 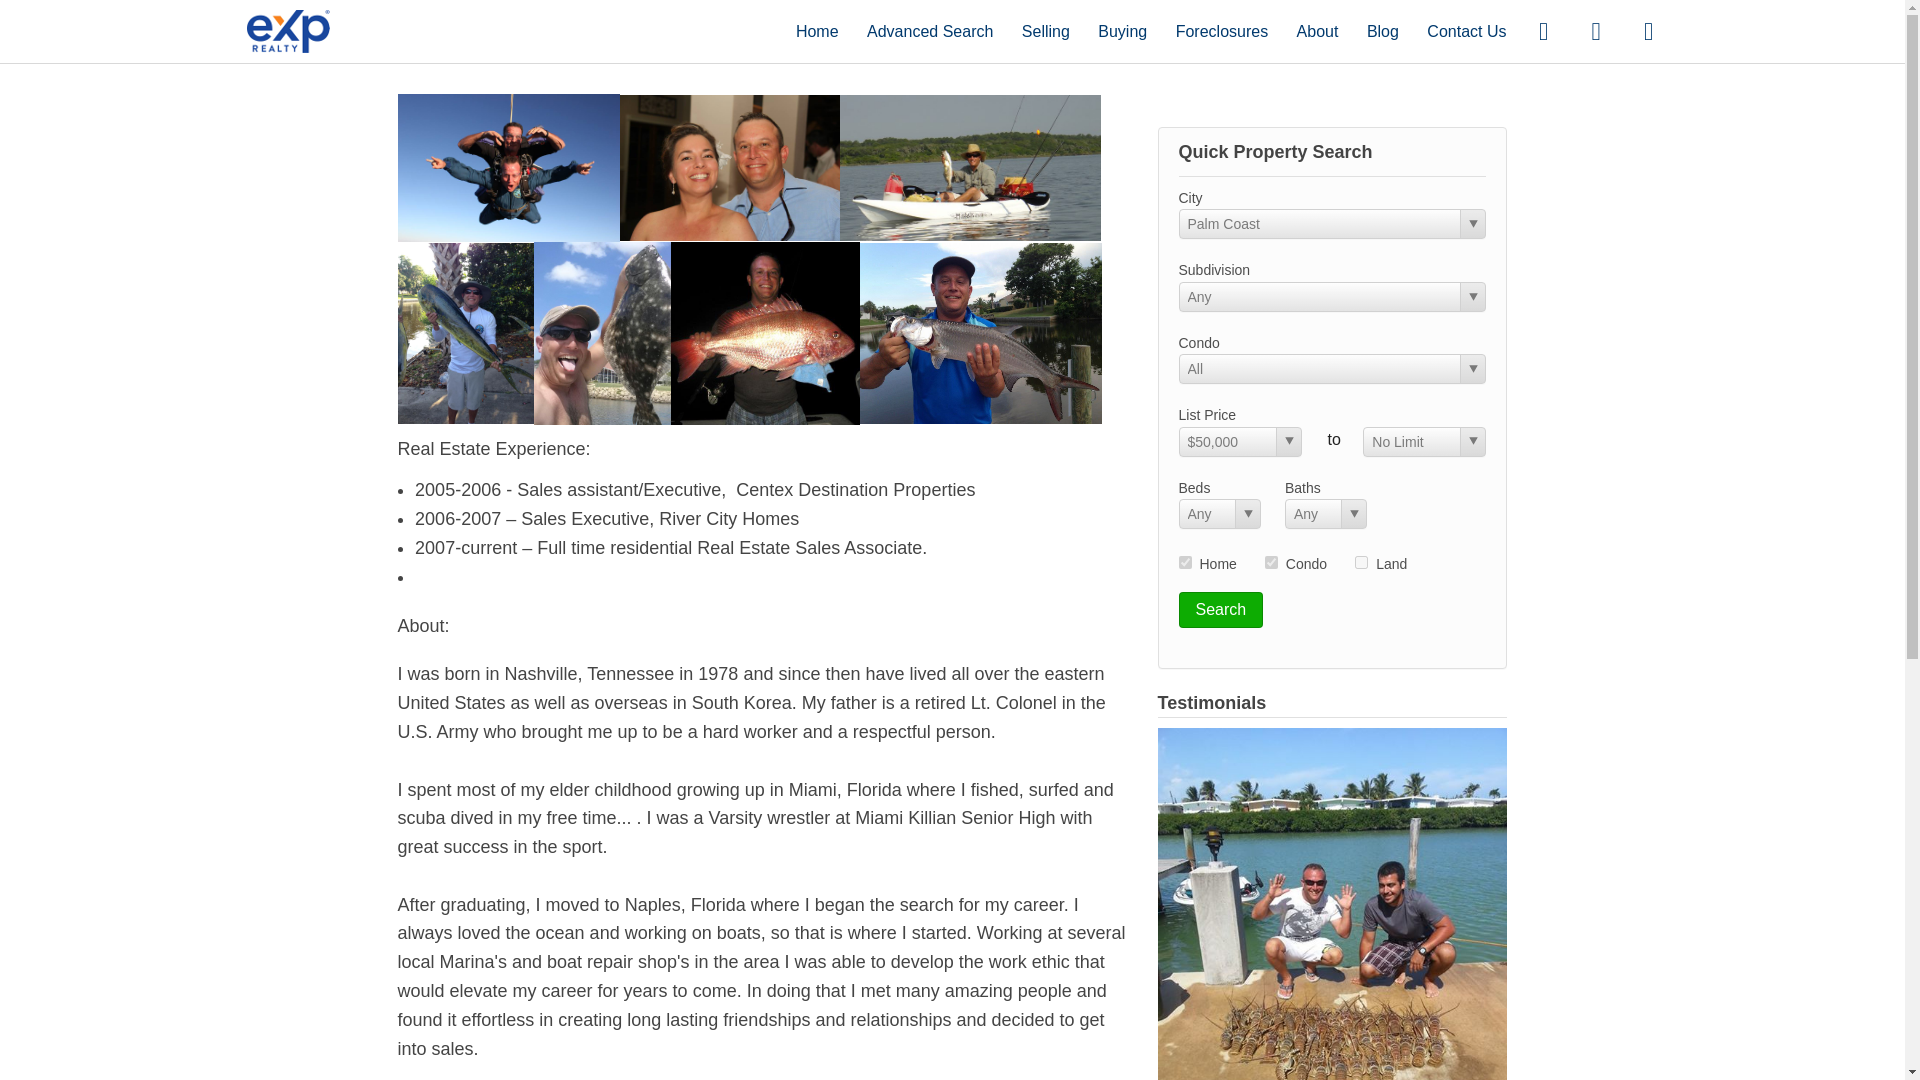 I want to click on res, so click(x=1184, y=562).